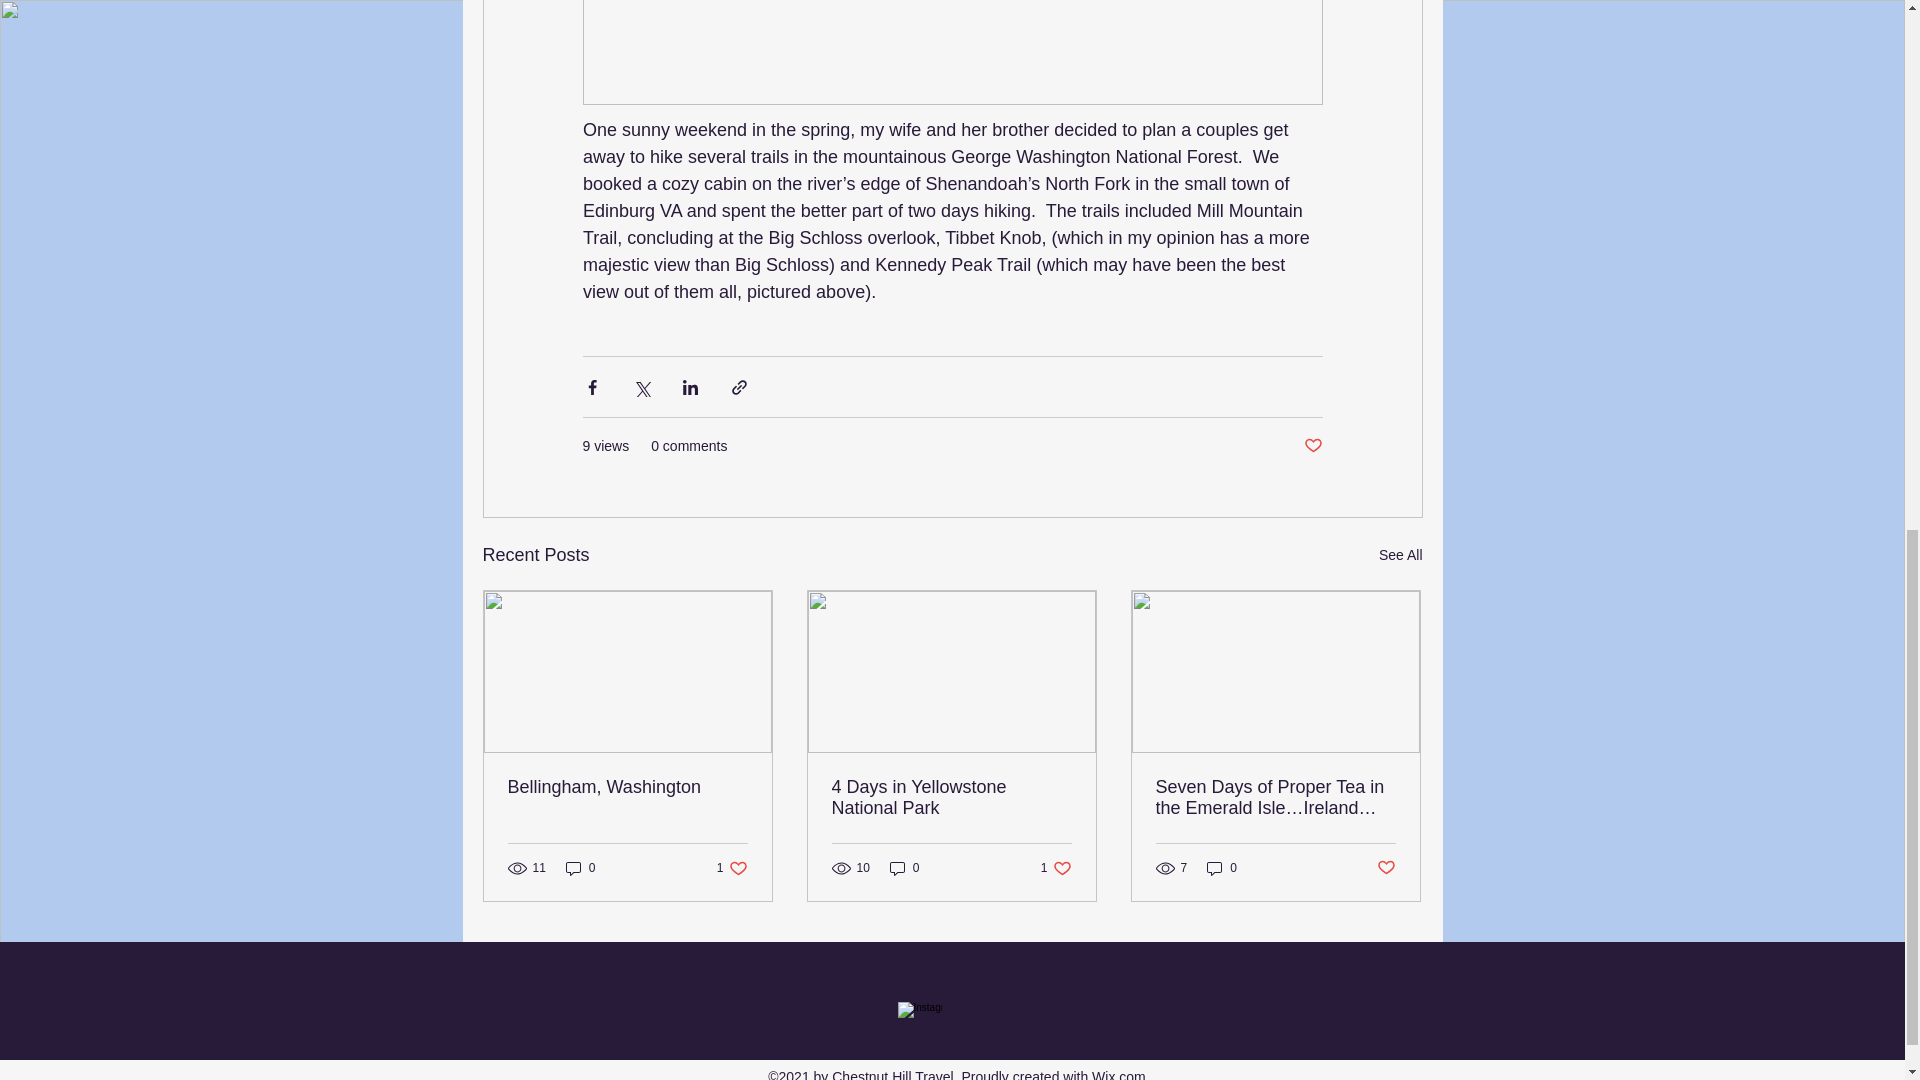 This screenshot has width=1920, height=1080. I want to click on 4 Days in Yellowstone National Park, so click(951, 797).